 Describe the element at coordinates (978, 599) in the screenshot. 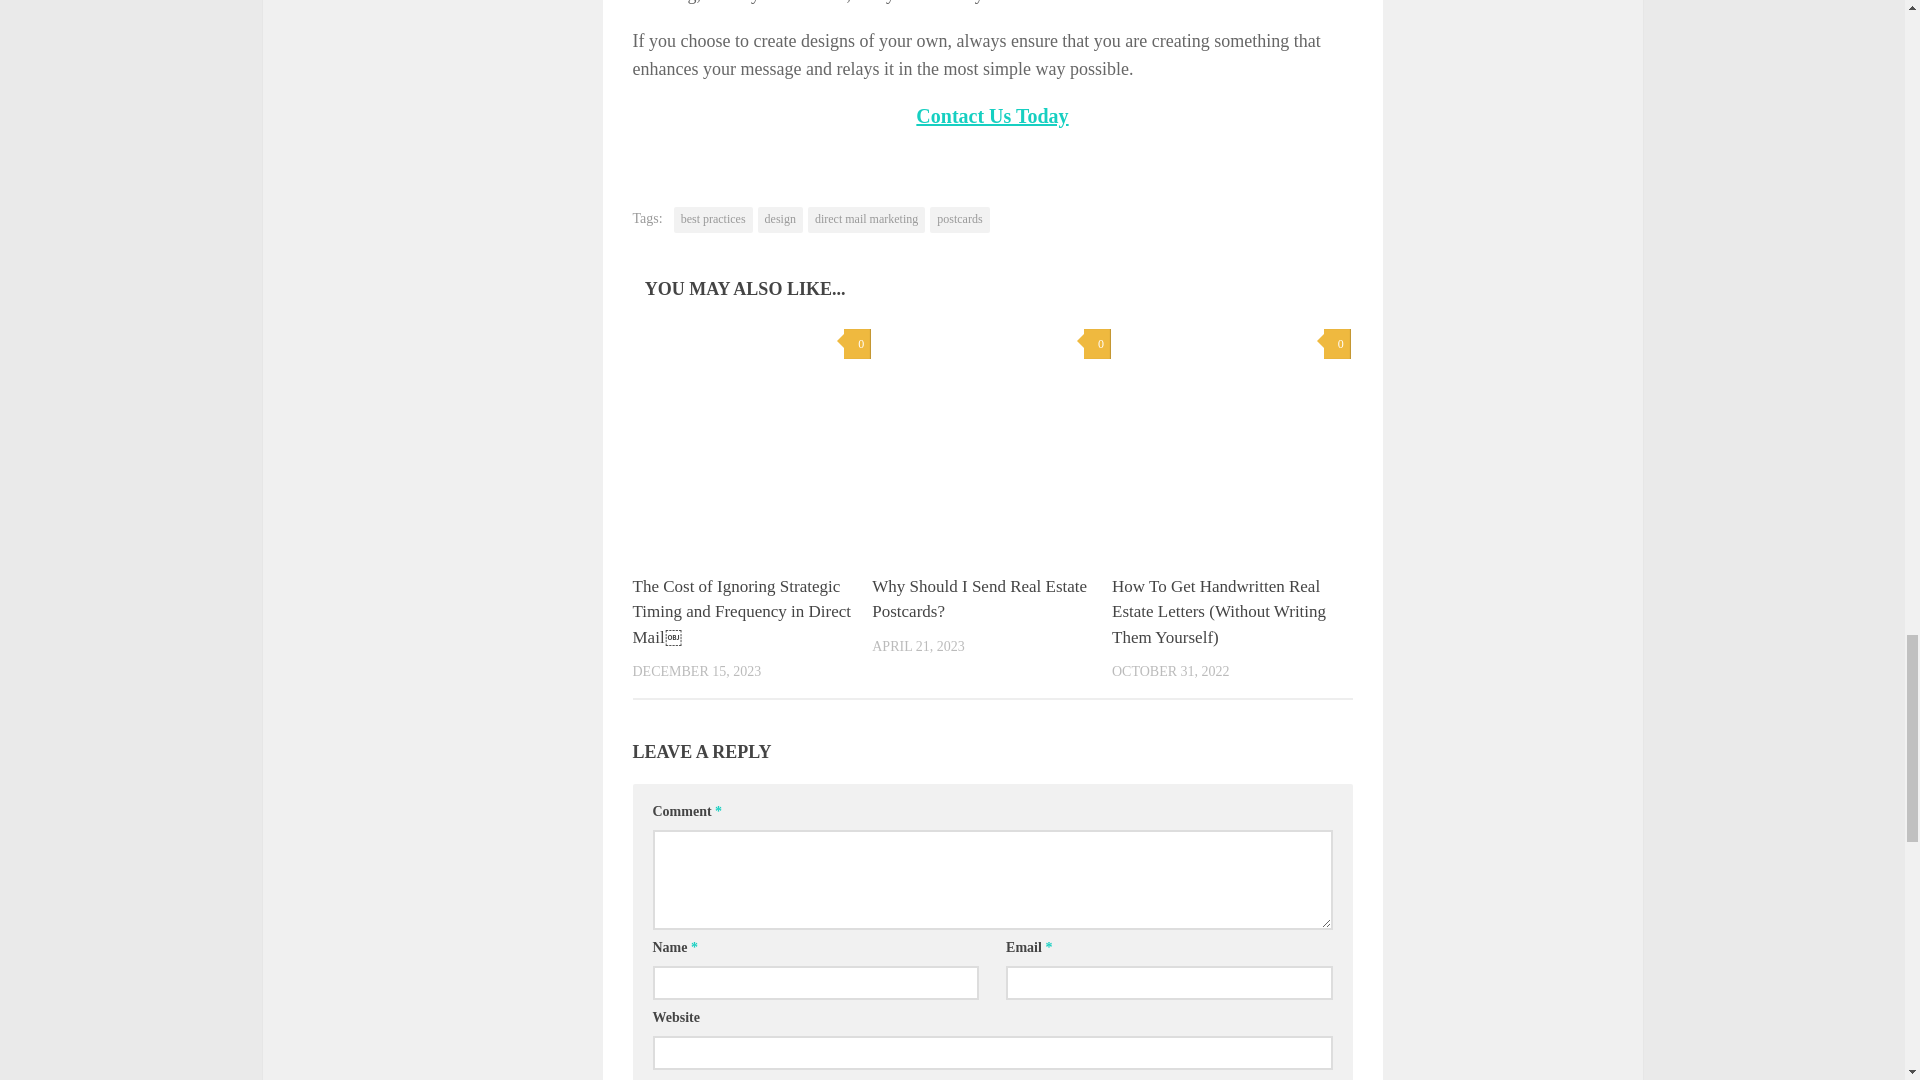

I see `Why Should I Send Real Estate Postcards? ` at that location.